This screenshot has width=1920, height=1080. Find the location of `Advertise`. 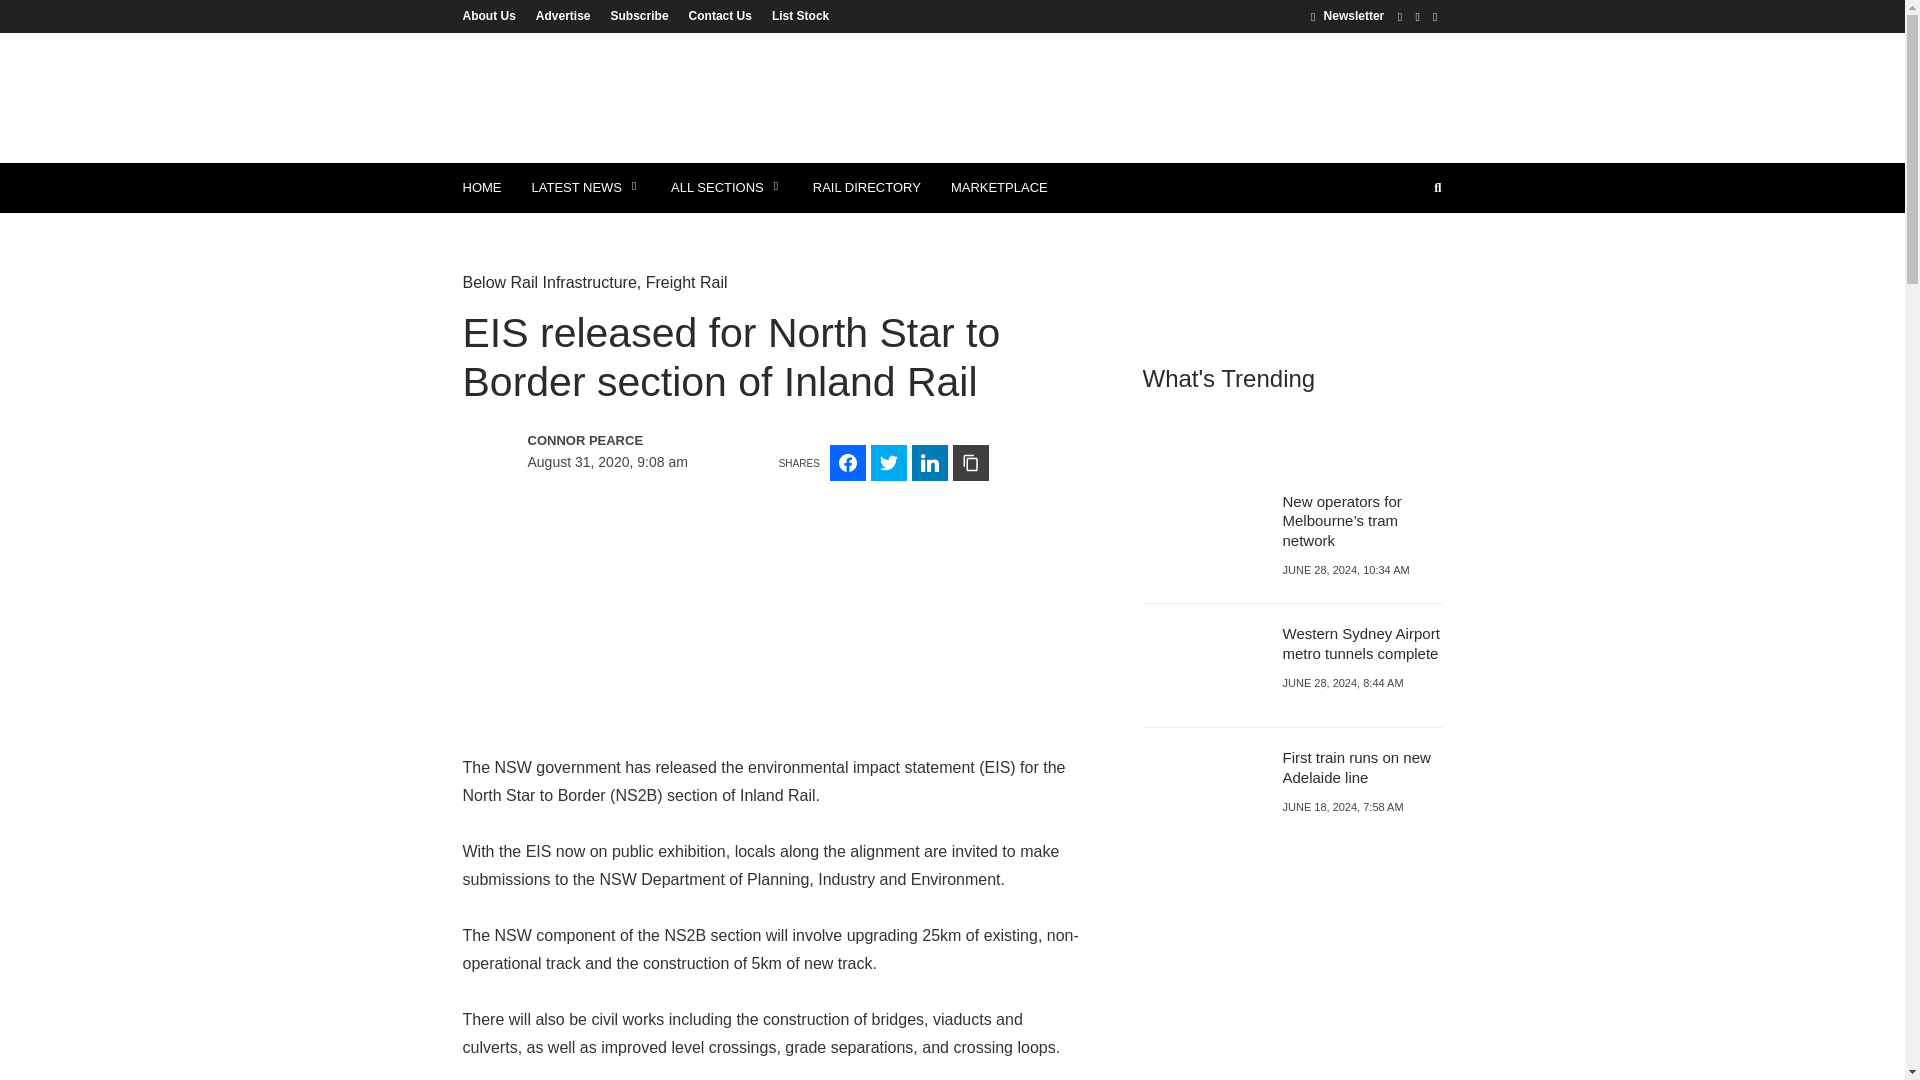

Advertise is located at coordinates (563, 15).